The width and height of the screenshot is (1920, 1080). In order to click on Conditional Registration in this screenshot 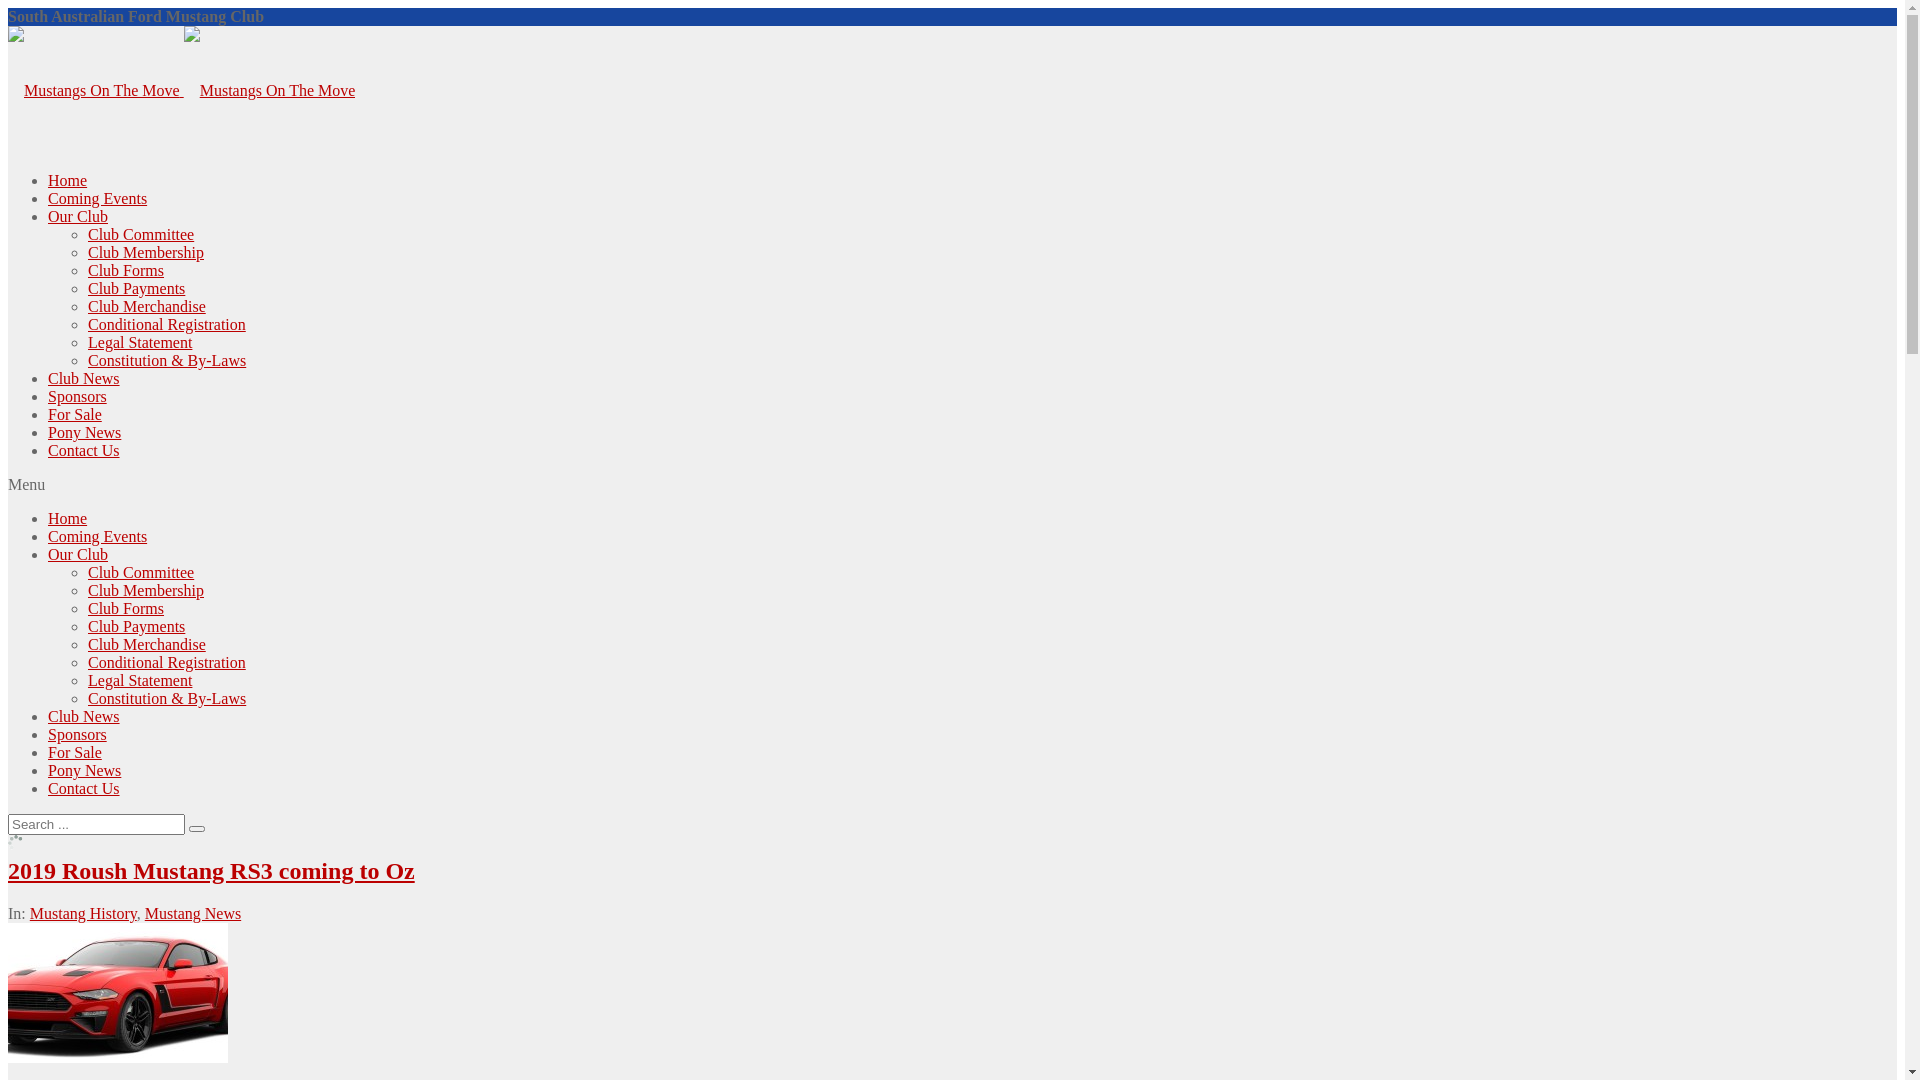, I will do `click(166, 324)`.